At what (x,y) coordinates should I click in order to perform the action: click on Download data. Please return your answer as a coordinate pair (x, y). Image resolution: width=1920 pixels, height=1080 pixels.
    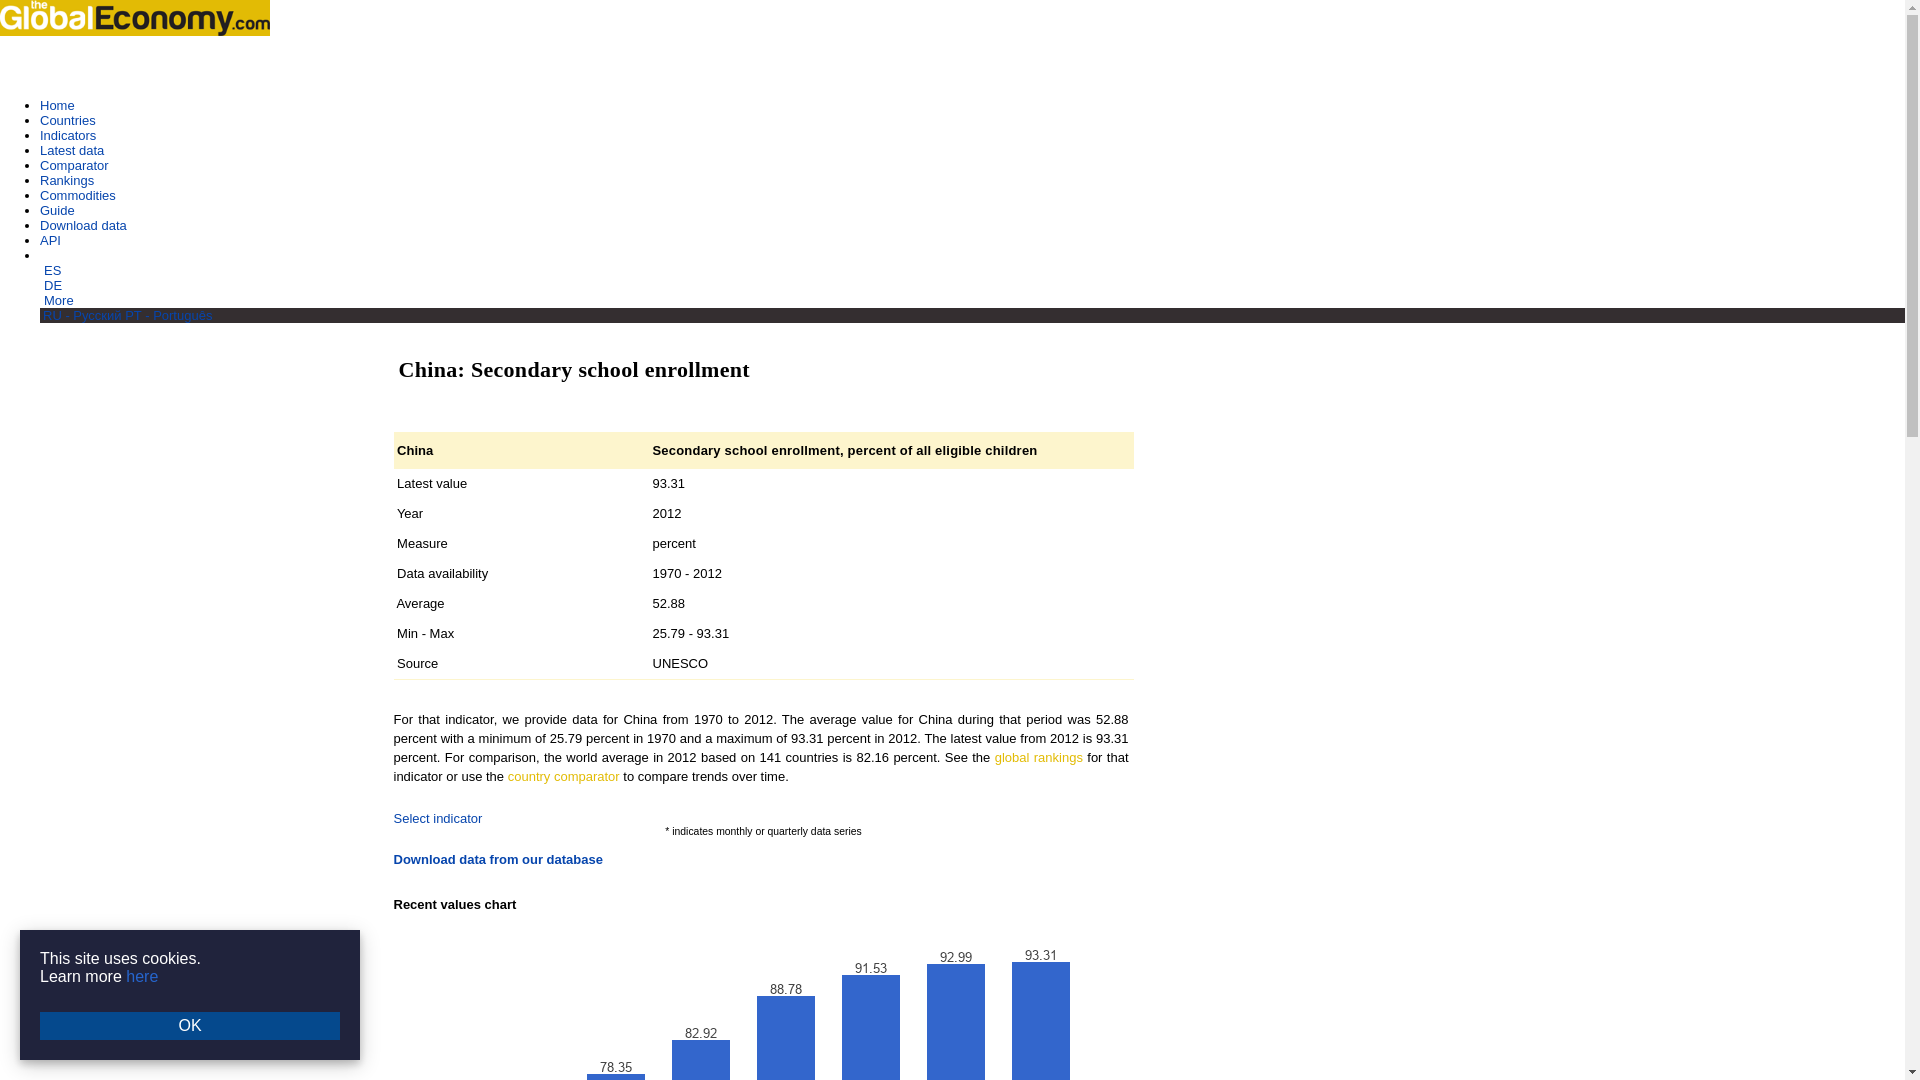
    Looking at the image, I should click on (83, 226).